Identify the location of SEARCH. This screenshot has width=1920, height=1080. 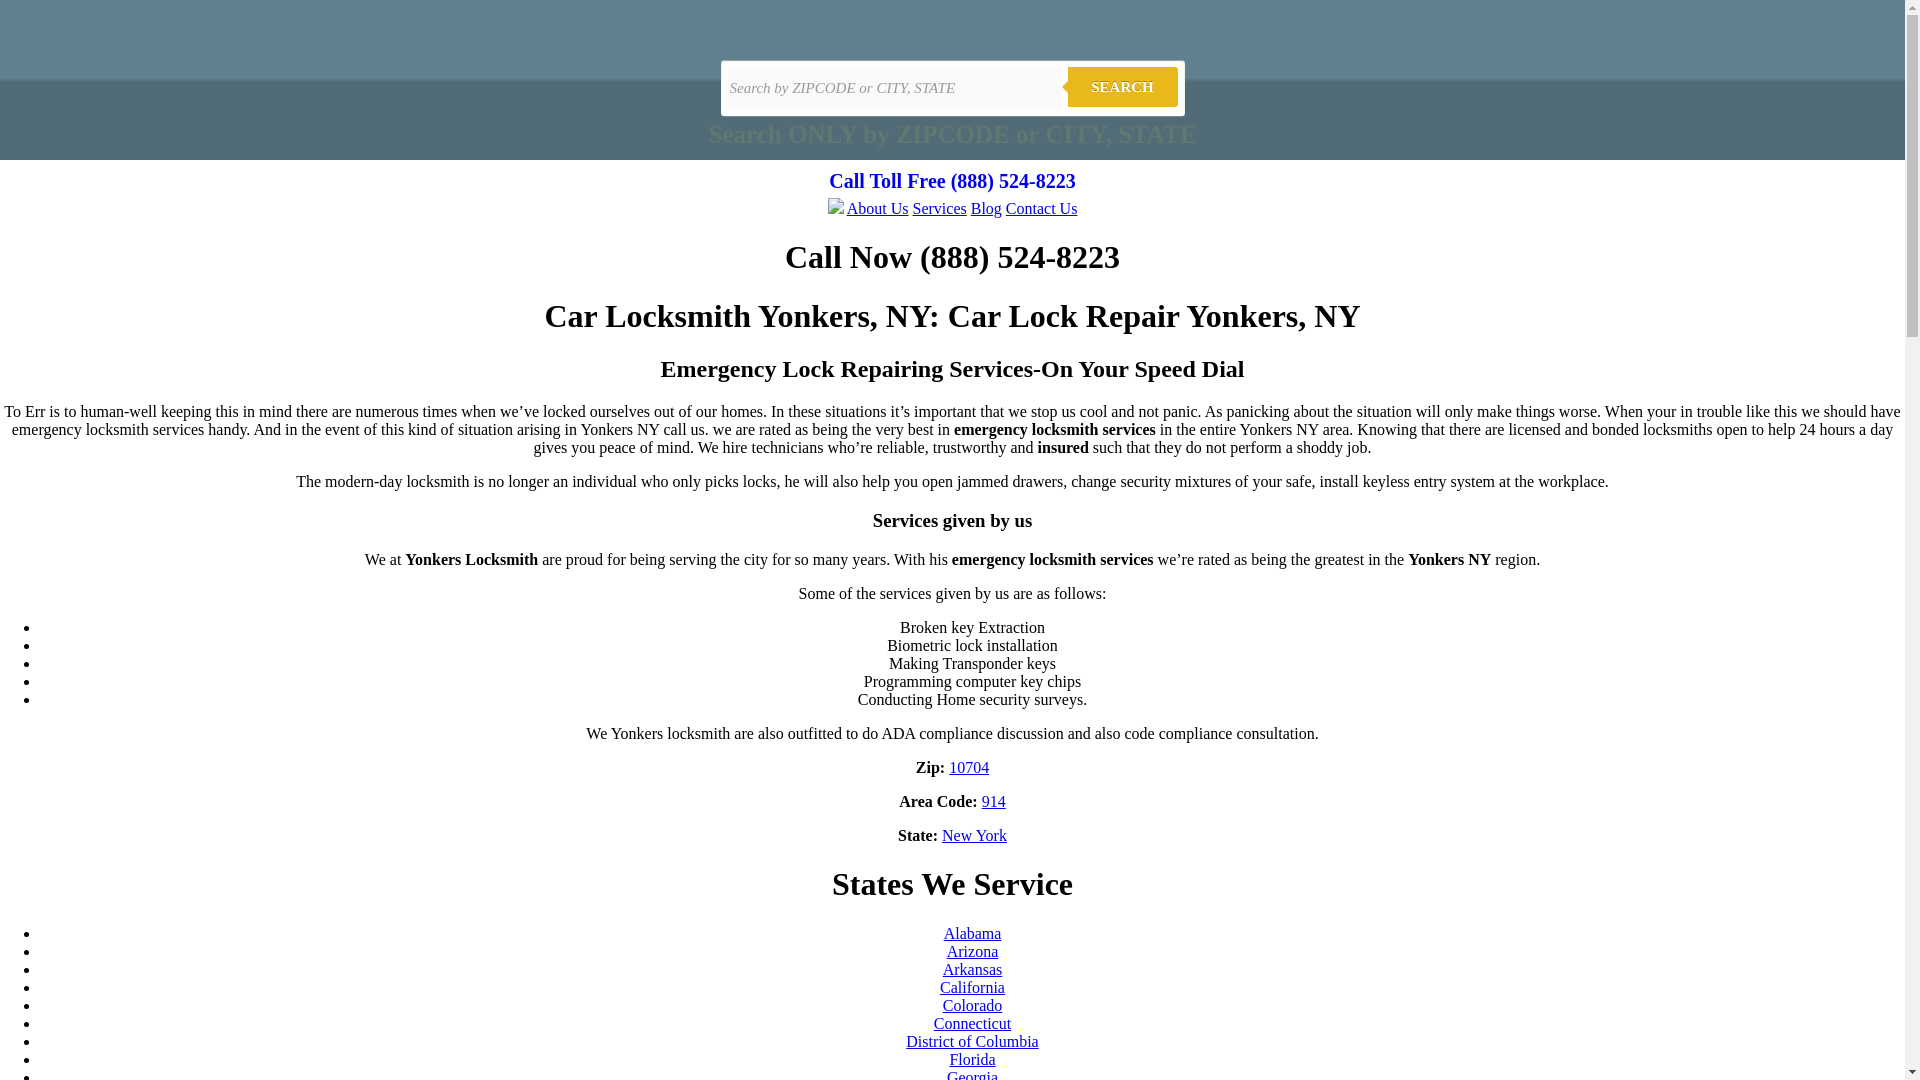
(1122, 86).